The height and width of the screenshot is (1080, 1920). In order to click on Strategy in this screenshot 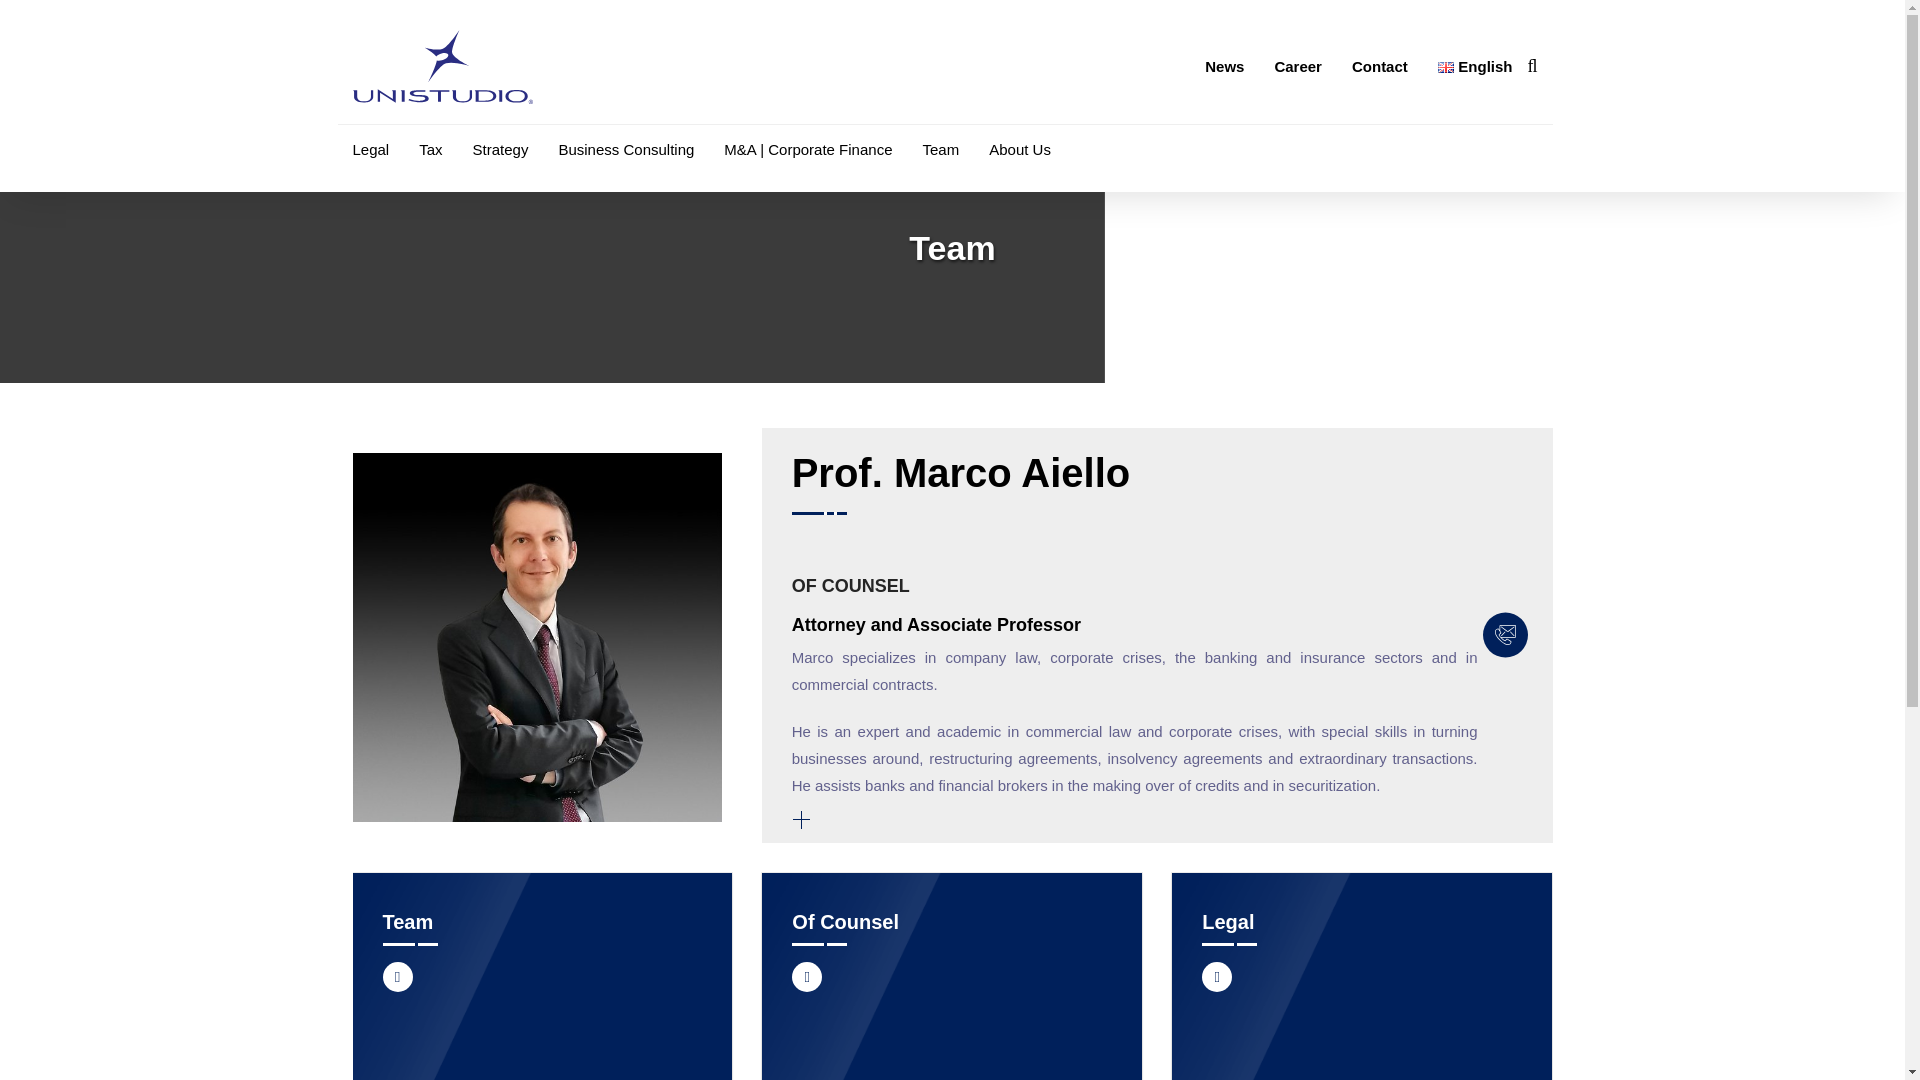, I will do `click(500, 150)`.